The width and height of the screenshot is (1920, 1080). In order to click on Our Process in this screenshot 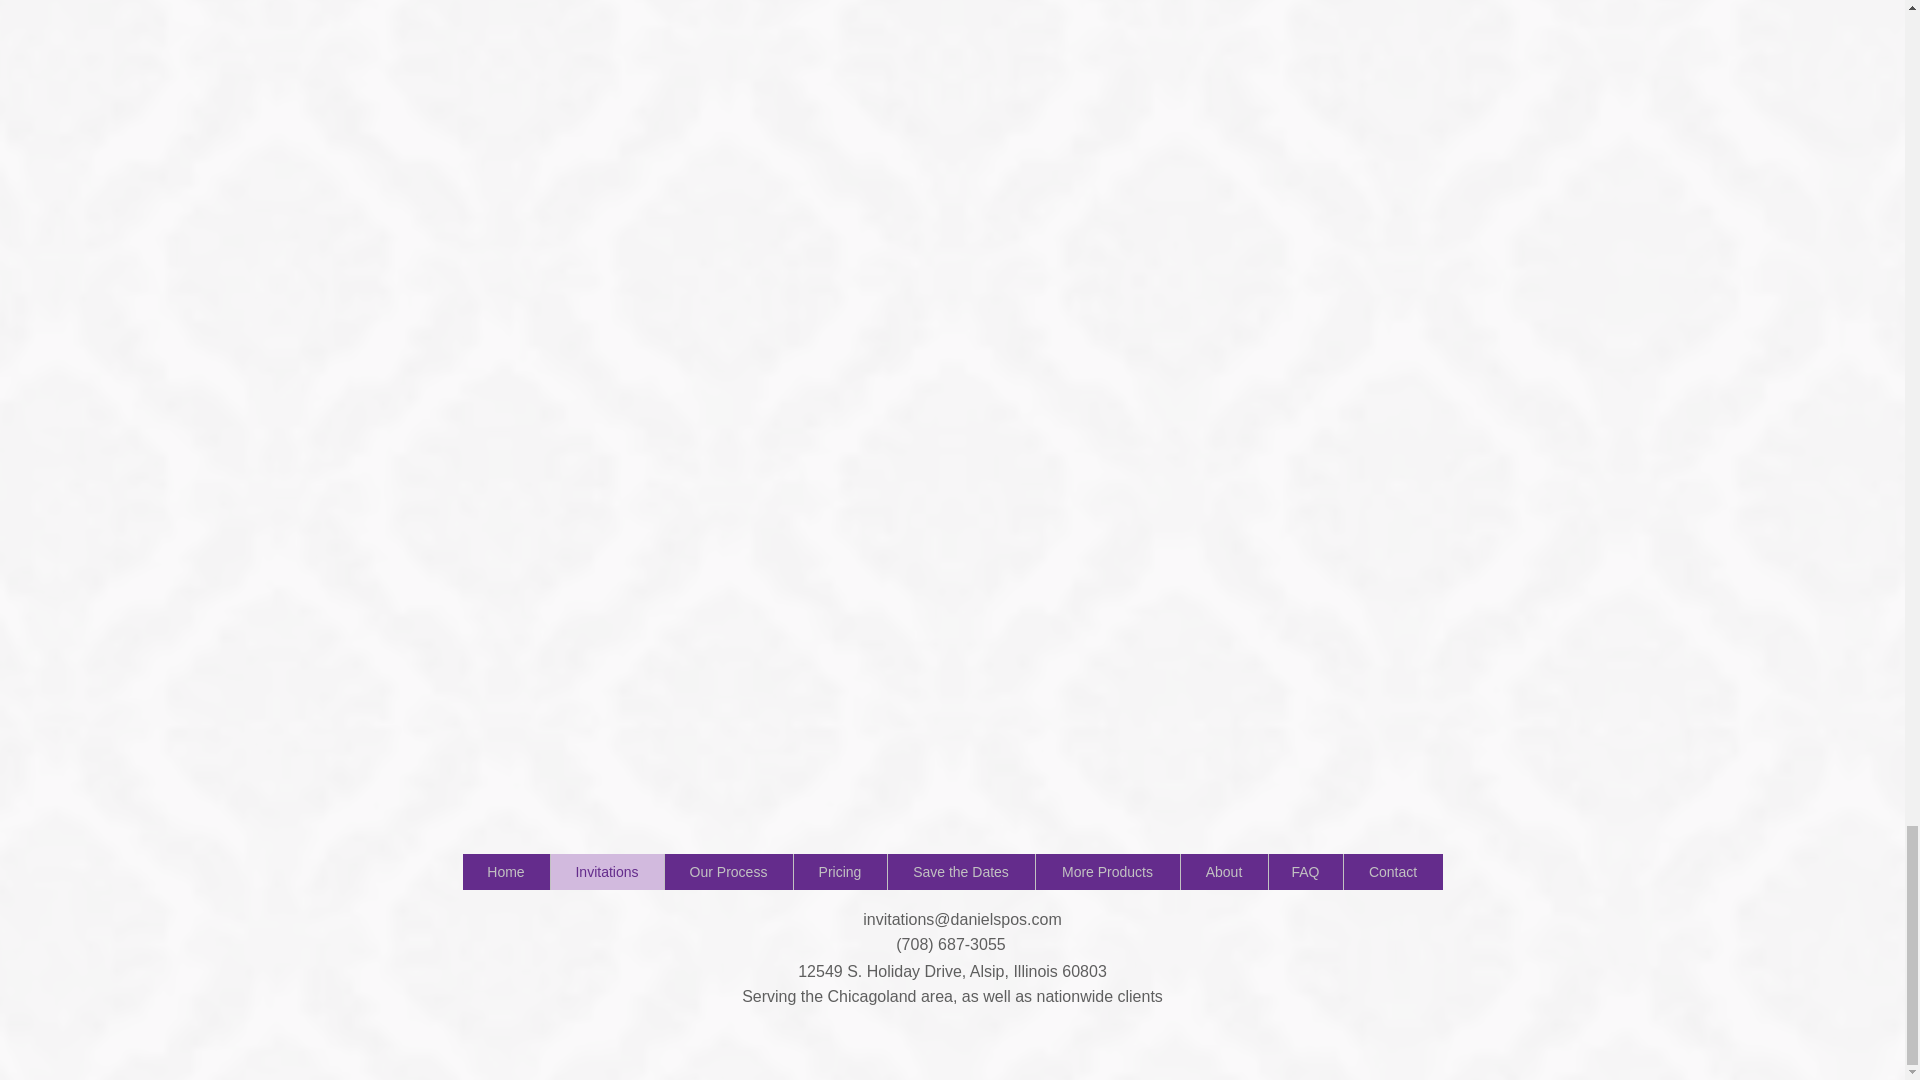, I will do `click(728, 872)`.